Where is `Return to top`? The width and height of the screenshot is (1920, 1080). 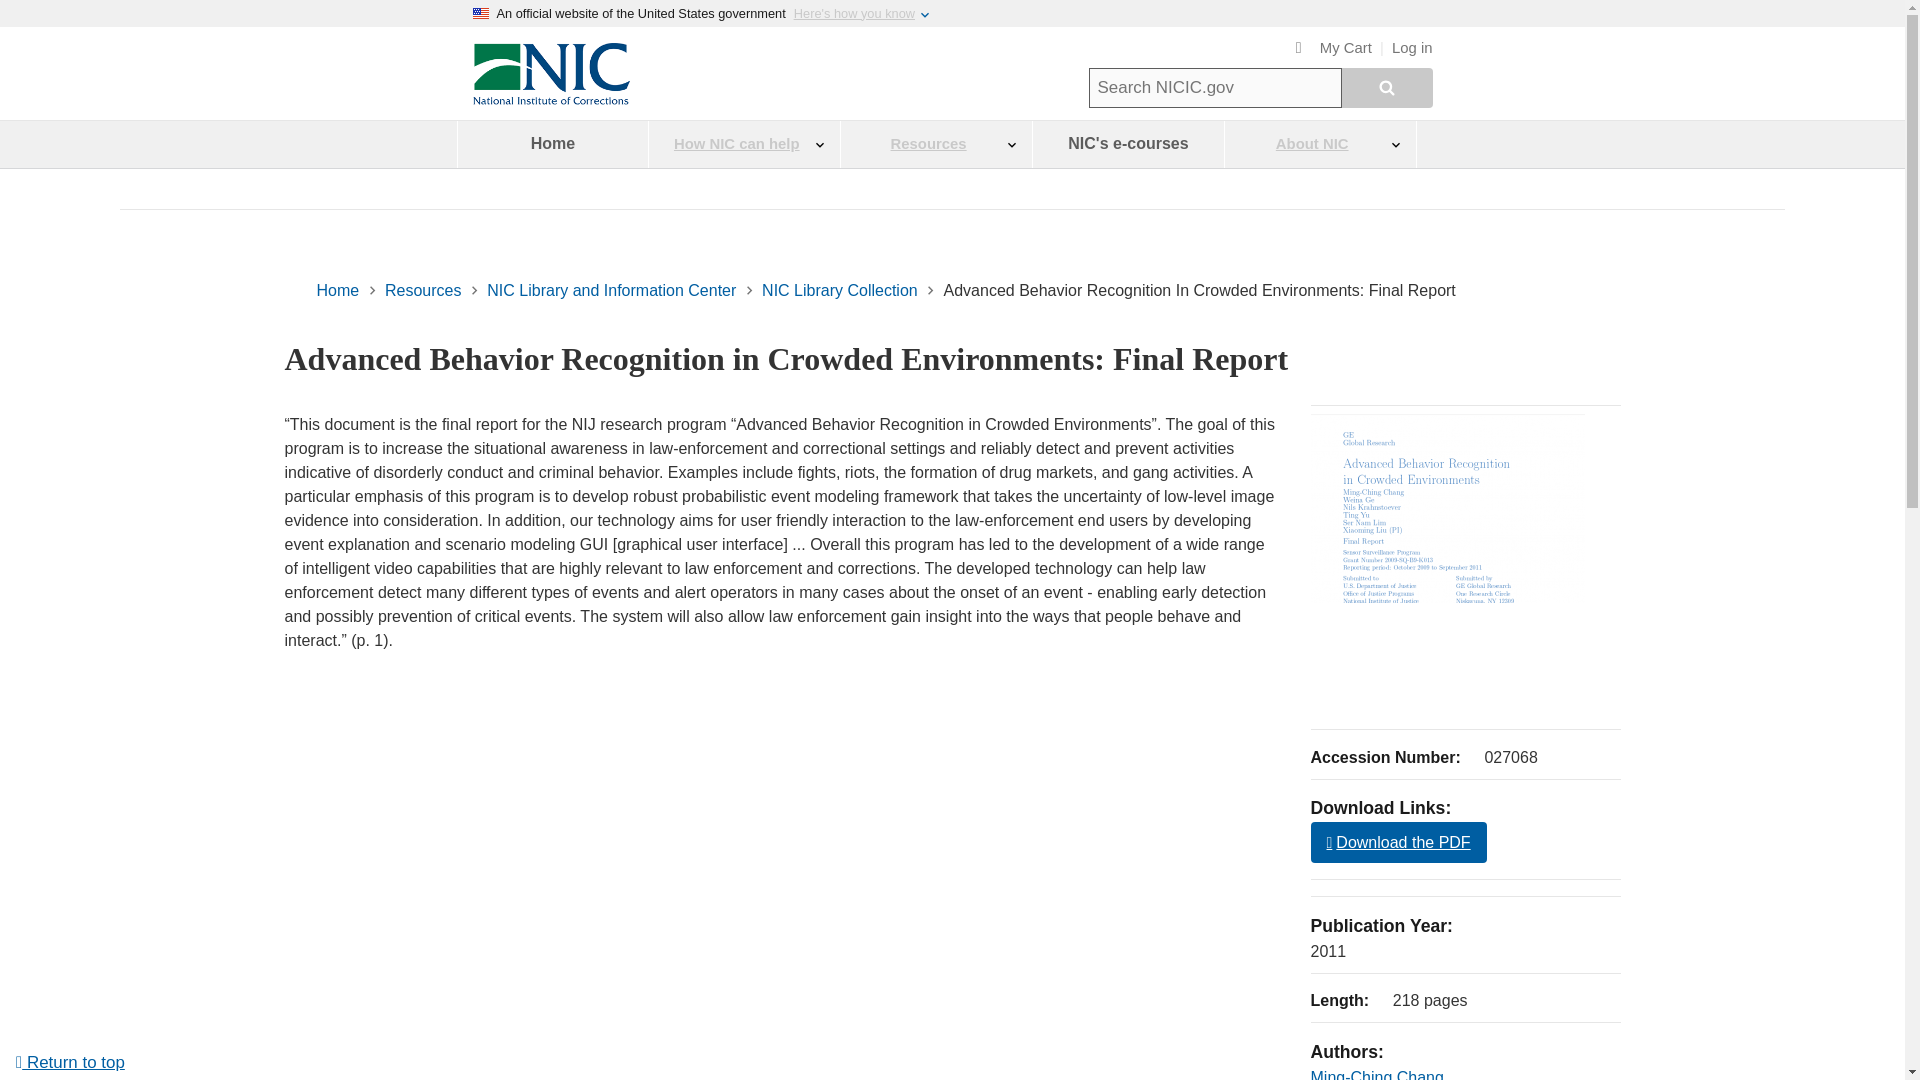
Return to top is located at coordinates (70, 1062).